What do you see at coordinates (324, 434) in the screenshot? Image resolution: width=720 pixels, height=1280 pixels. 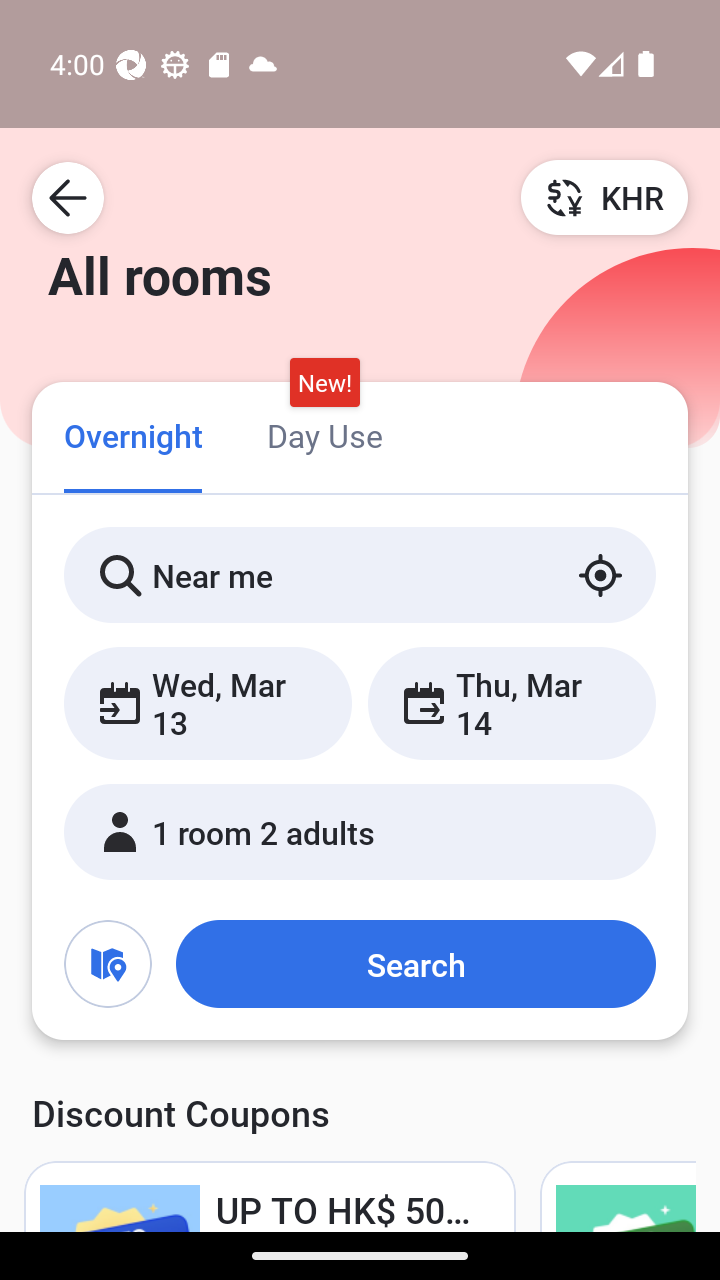 I see `Day Use` at bounding box center [324, 434].